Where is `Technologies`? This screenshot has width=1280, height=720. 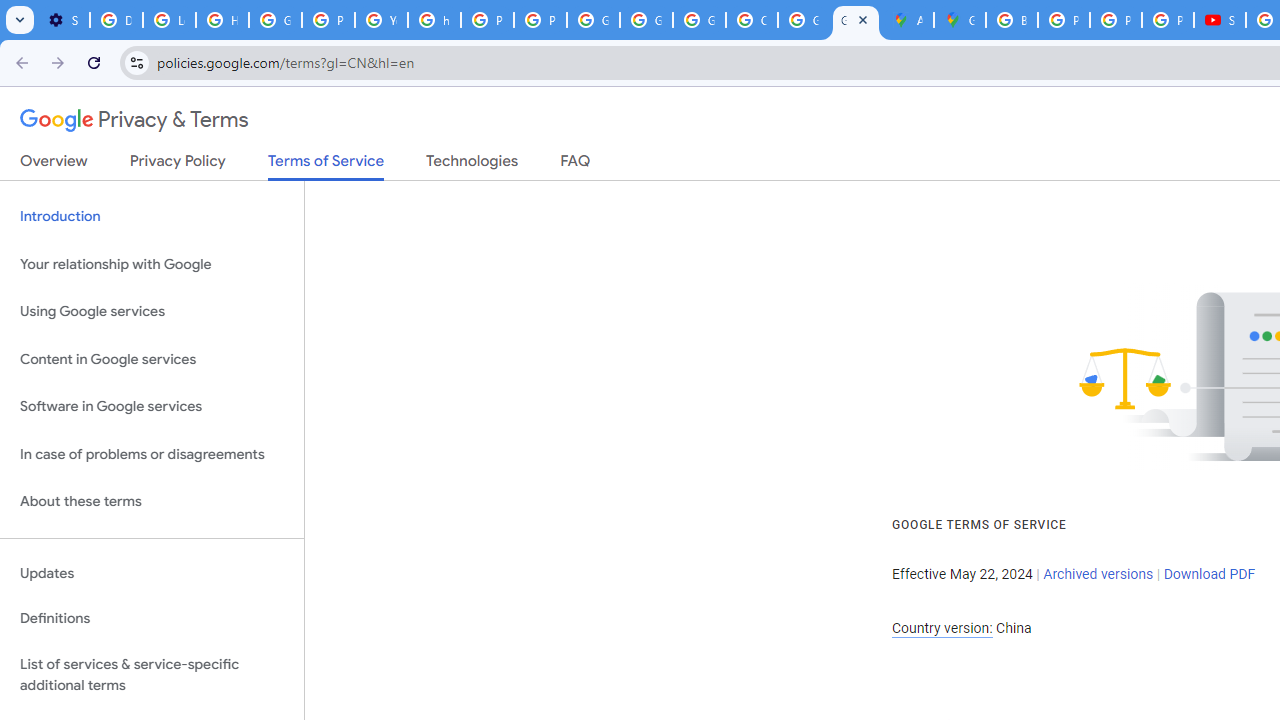 Technologies is located at coordinates (472, 165).